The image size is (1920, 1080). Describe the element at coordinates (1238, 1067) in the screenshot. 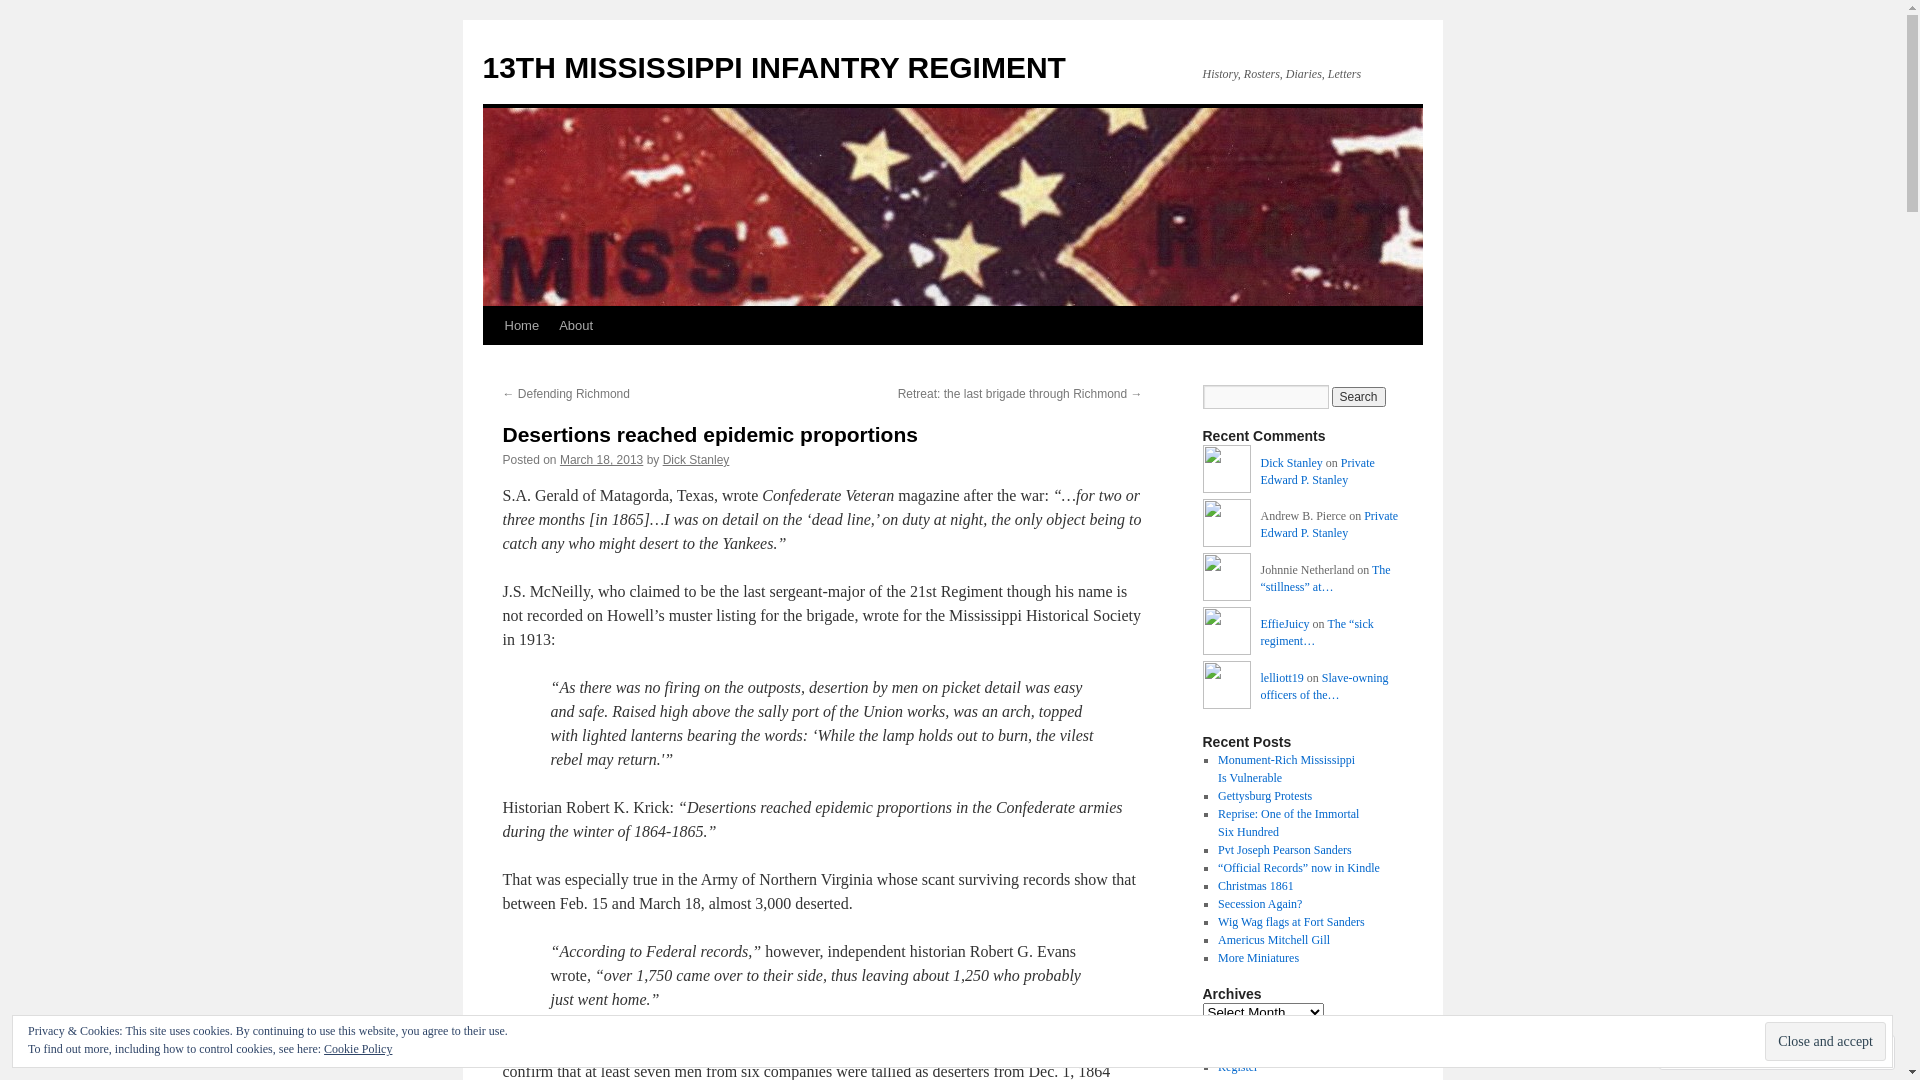

I see `Register` at that location.